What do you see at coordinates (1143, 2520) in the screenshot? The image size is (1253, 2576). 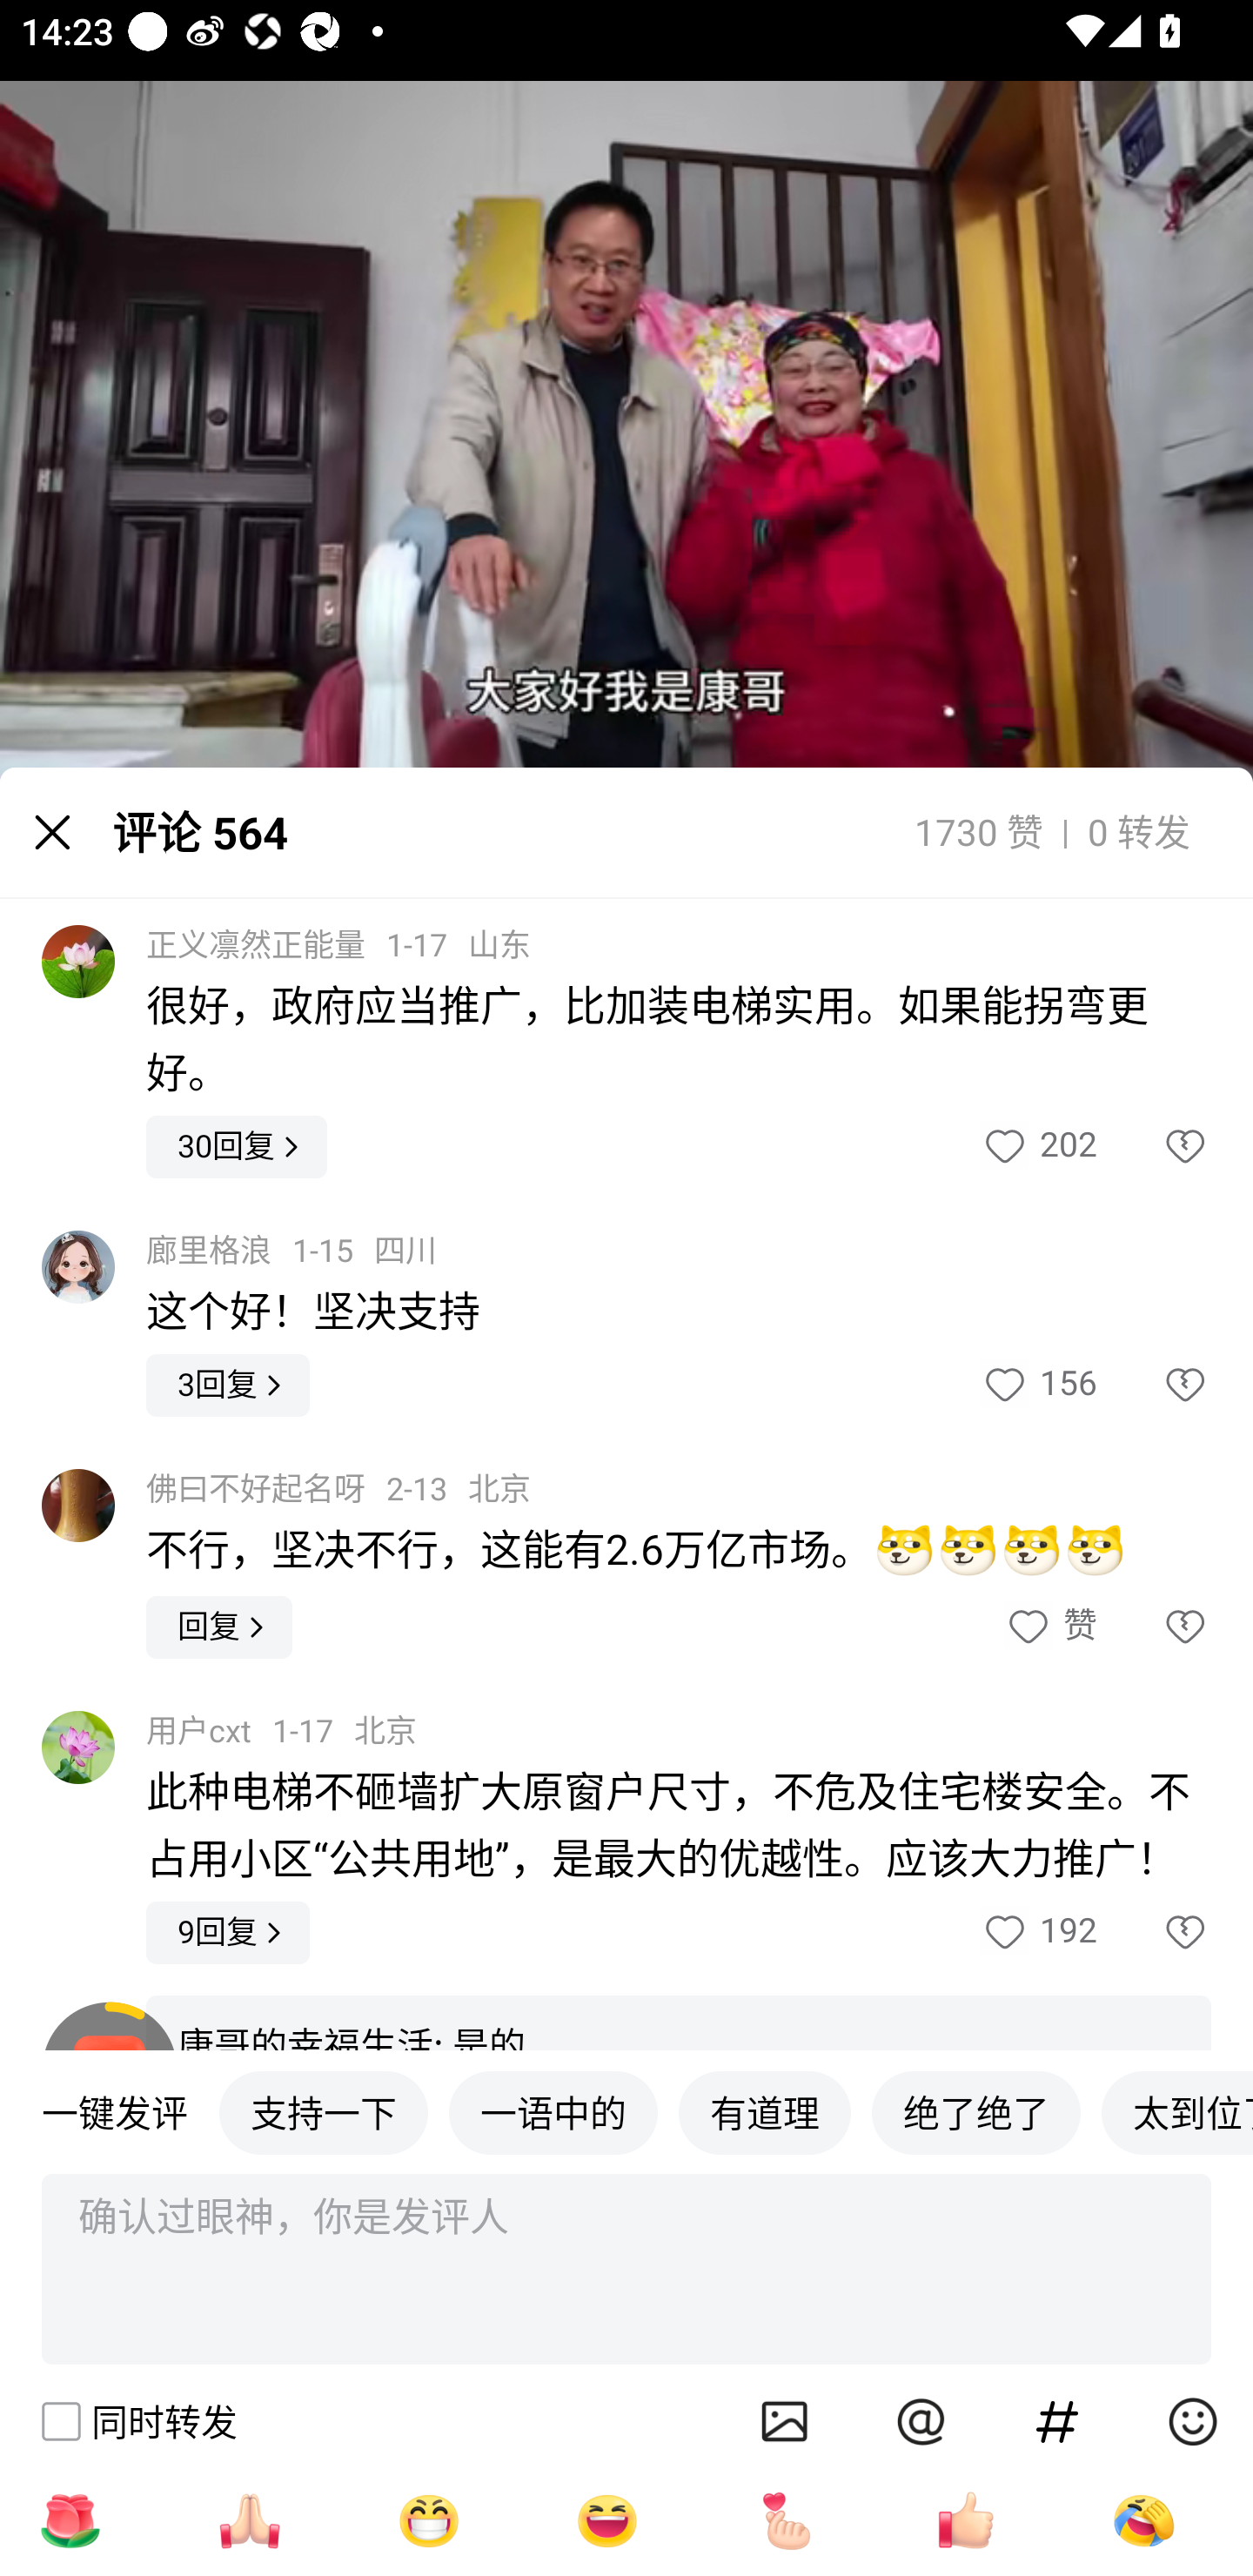 I see `[捂脸]` at bounding box center [1143, 2520].